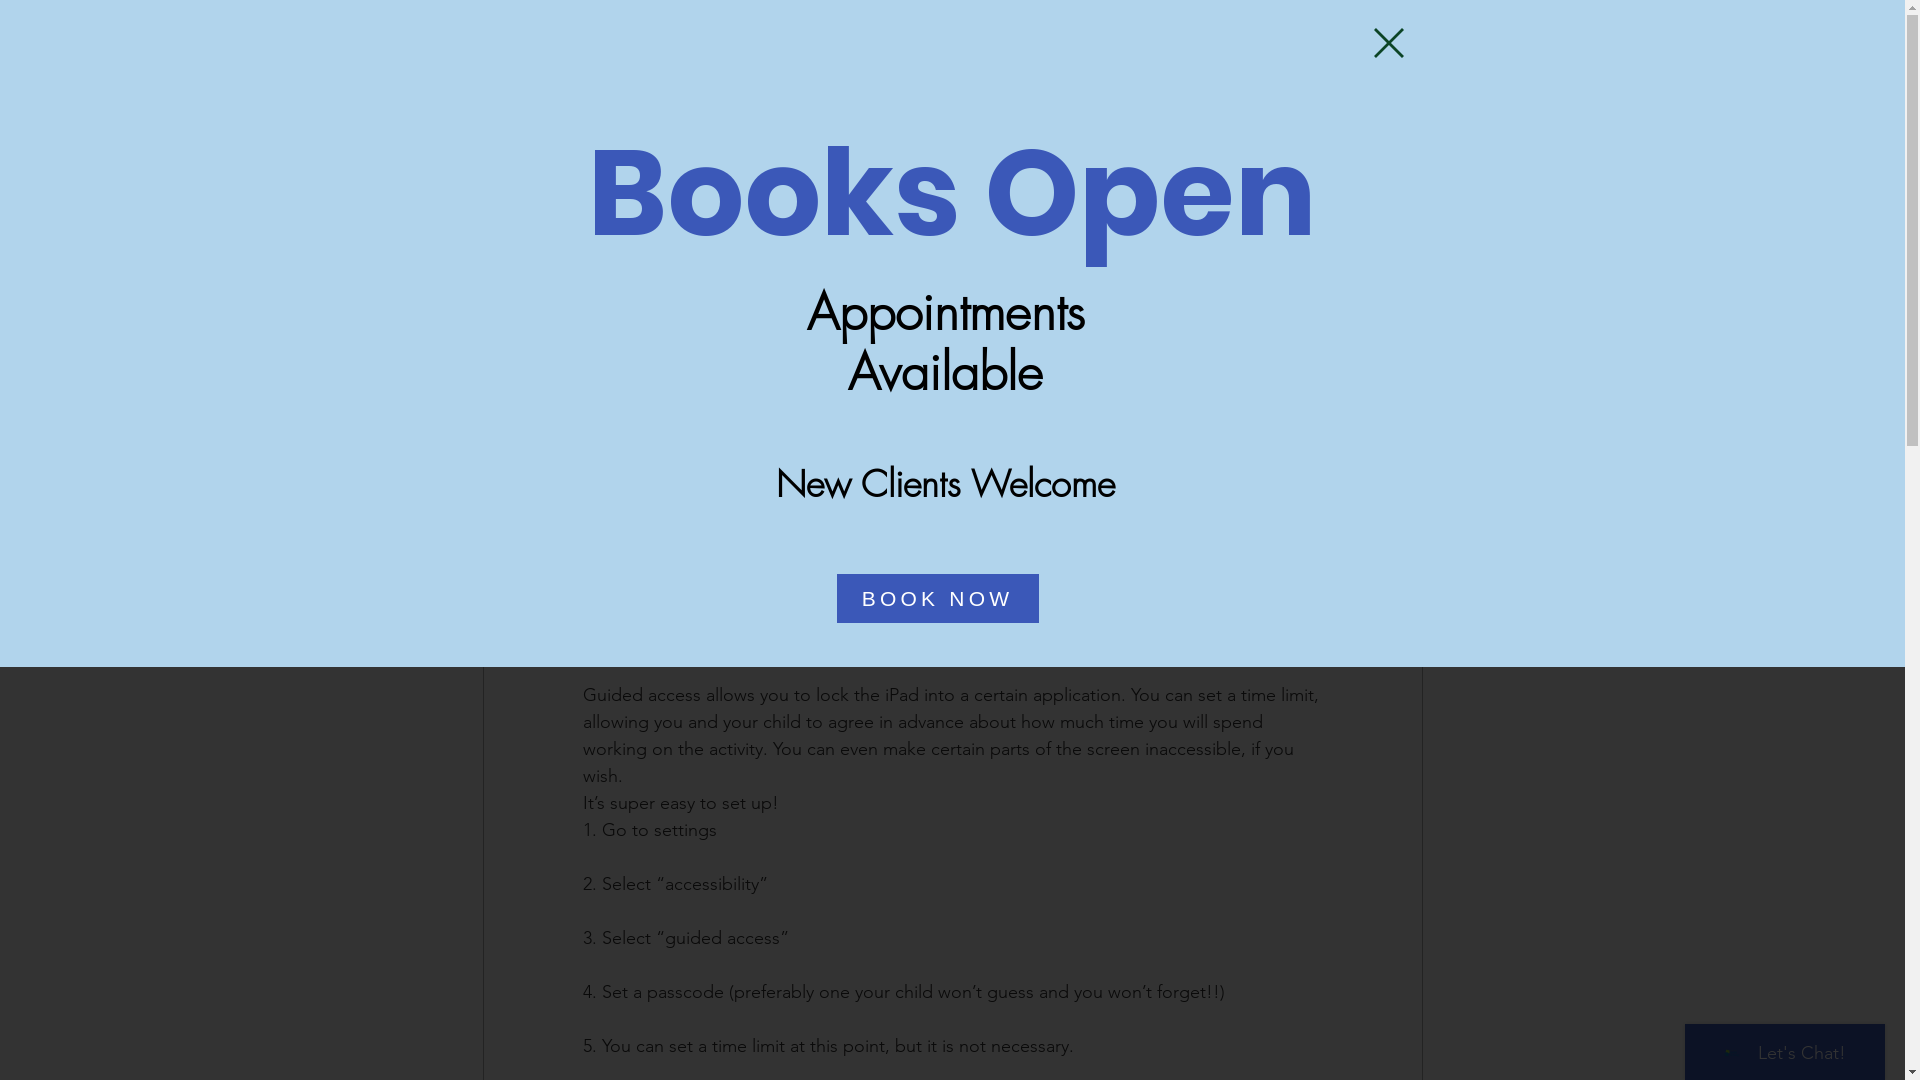  I want to click on Reading, so click(1164, 105).